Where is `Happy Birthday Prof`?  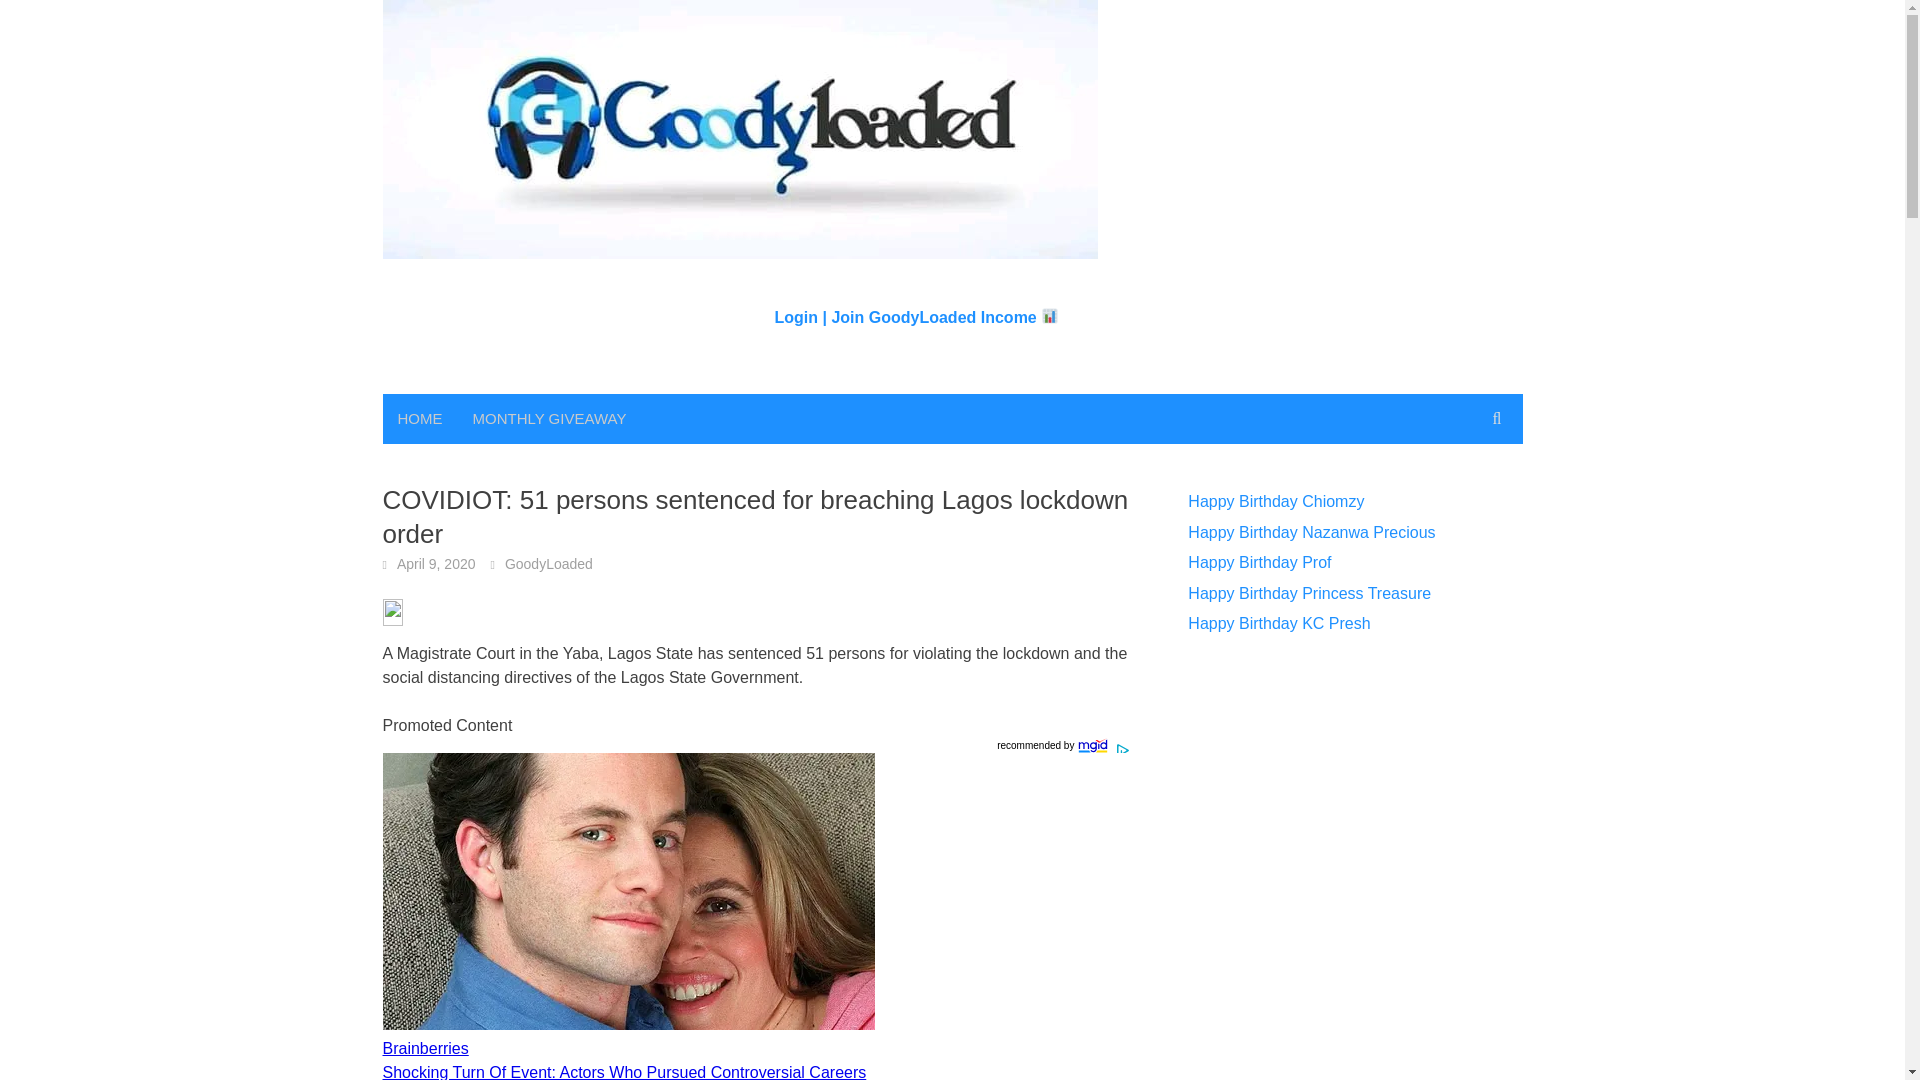 Happy Birthday Prof is located at coordinates (1259, 562).